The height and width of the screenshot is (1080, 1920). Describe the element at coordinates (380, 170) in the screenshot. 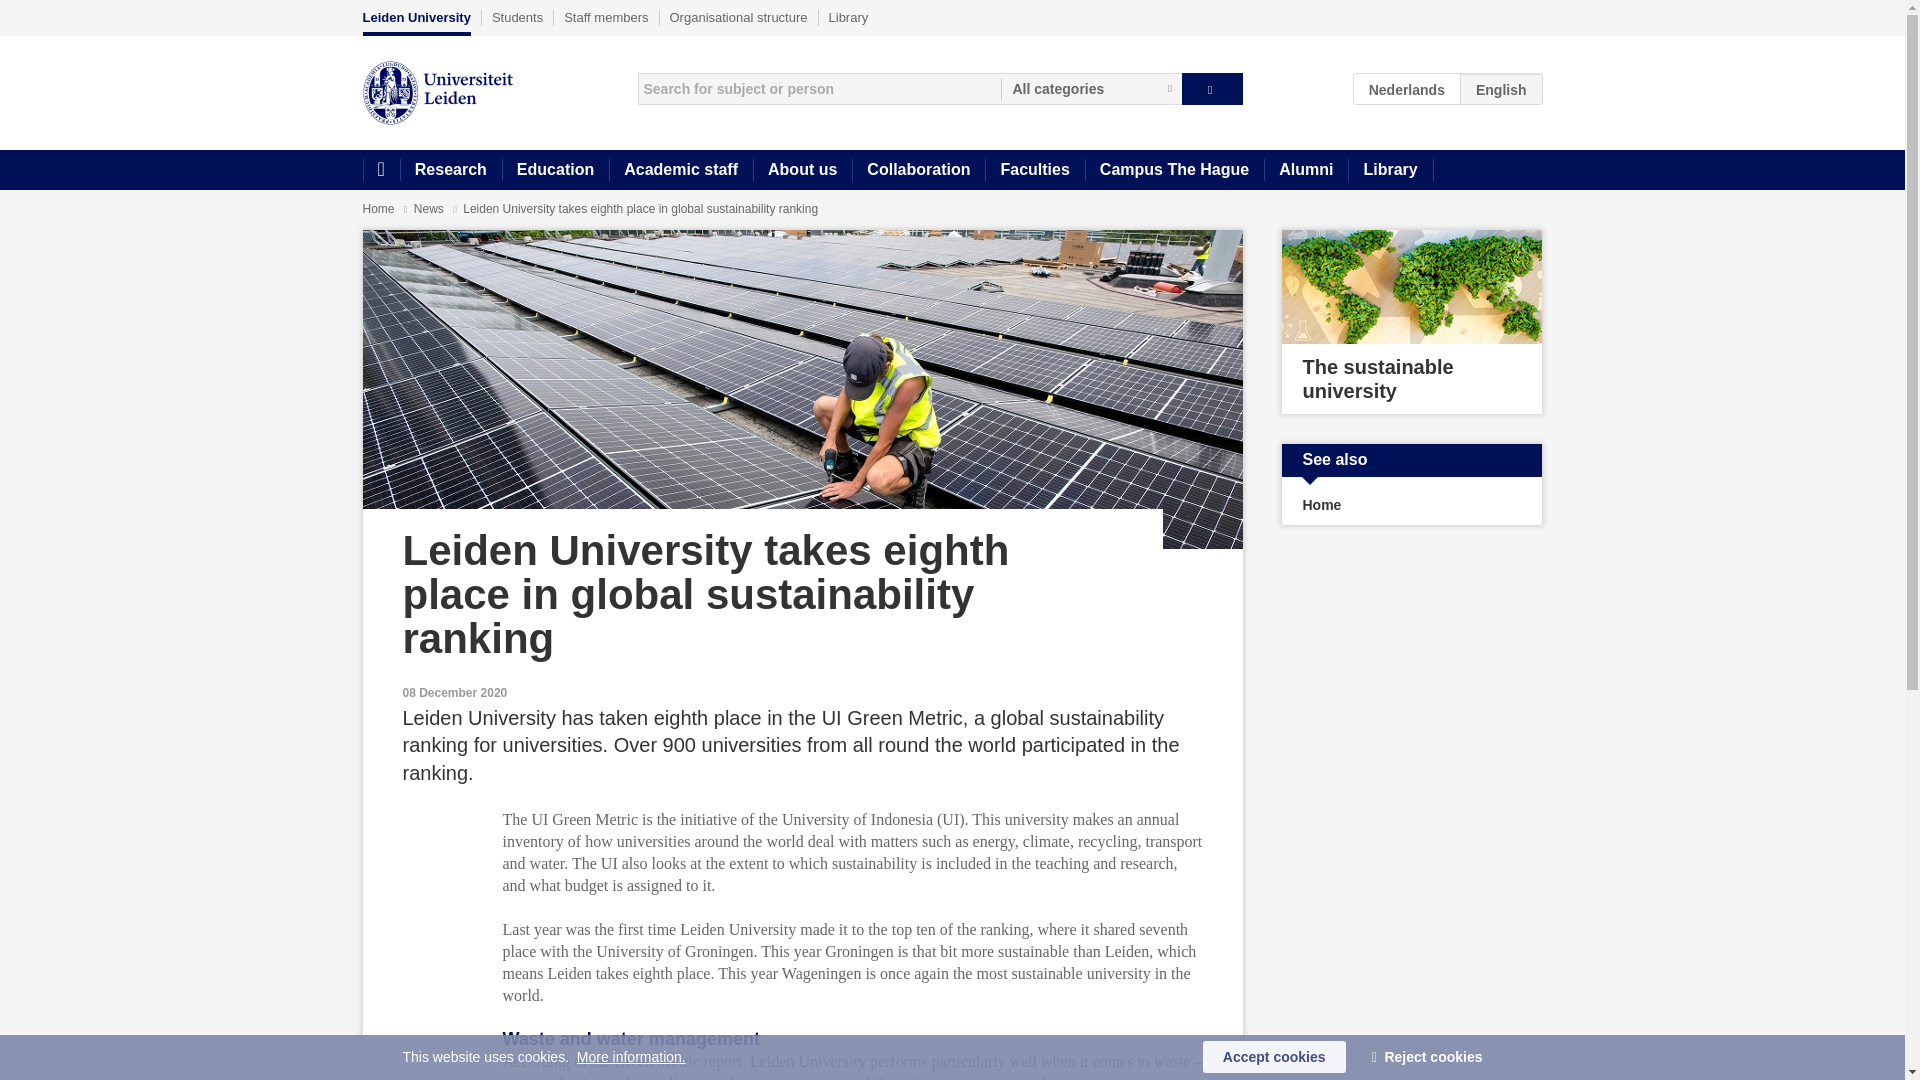

I see `Home` at that location.